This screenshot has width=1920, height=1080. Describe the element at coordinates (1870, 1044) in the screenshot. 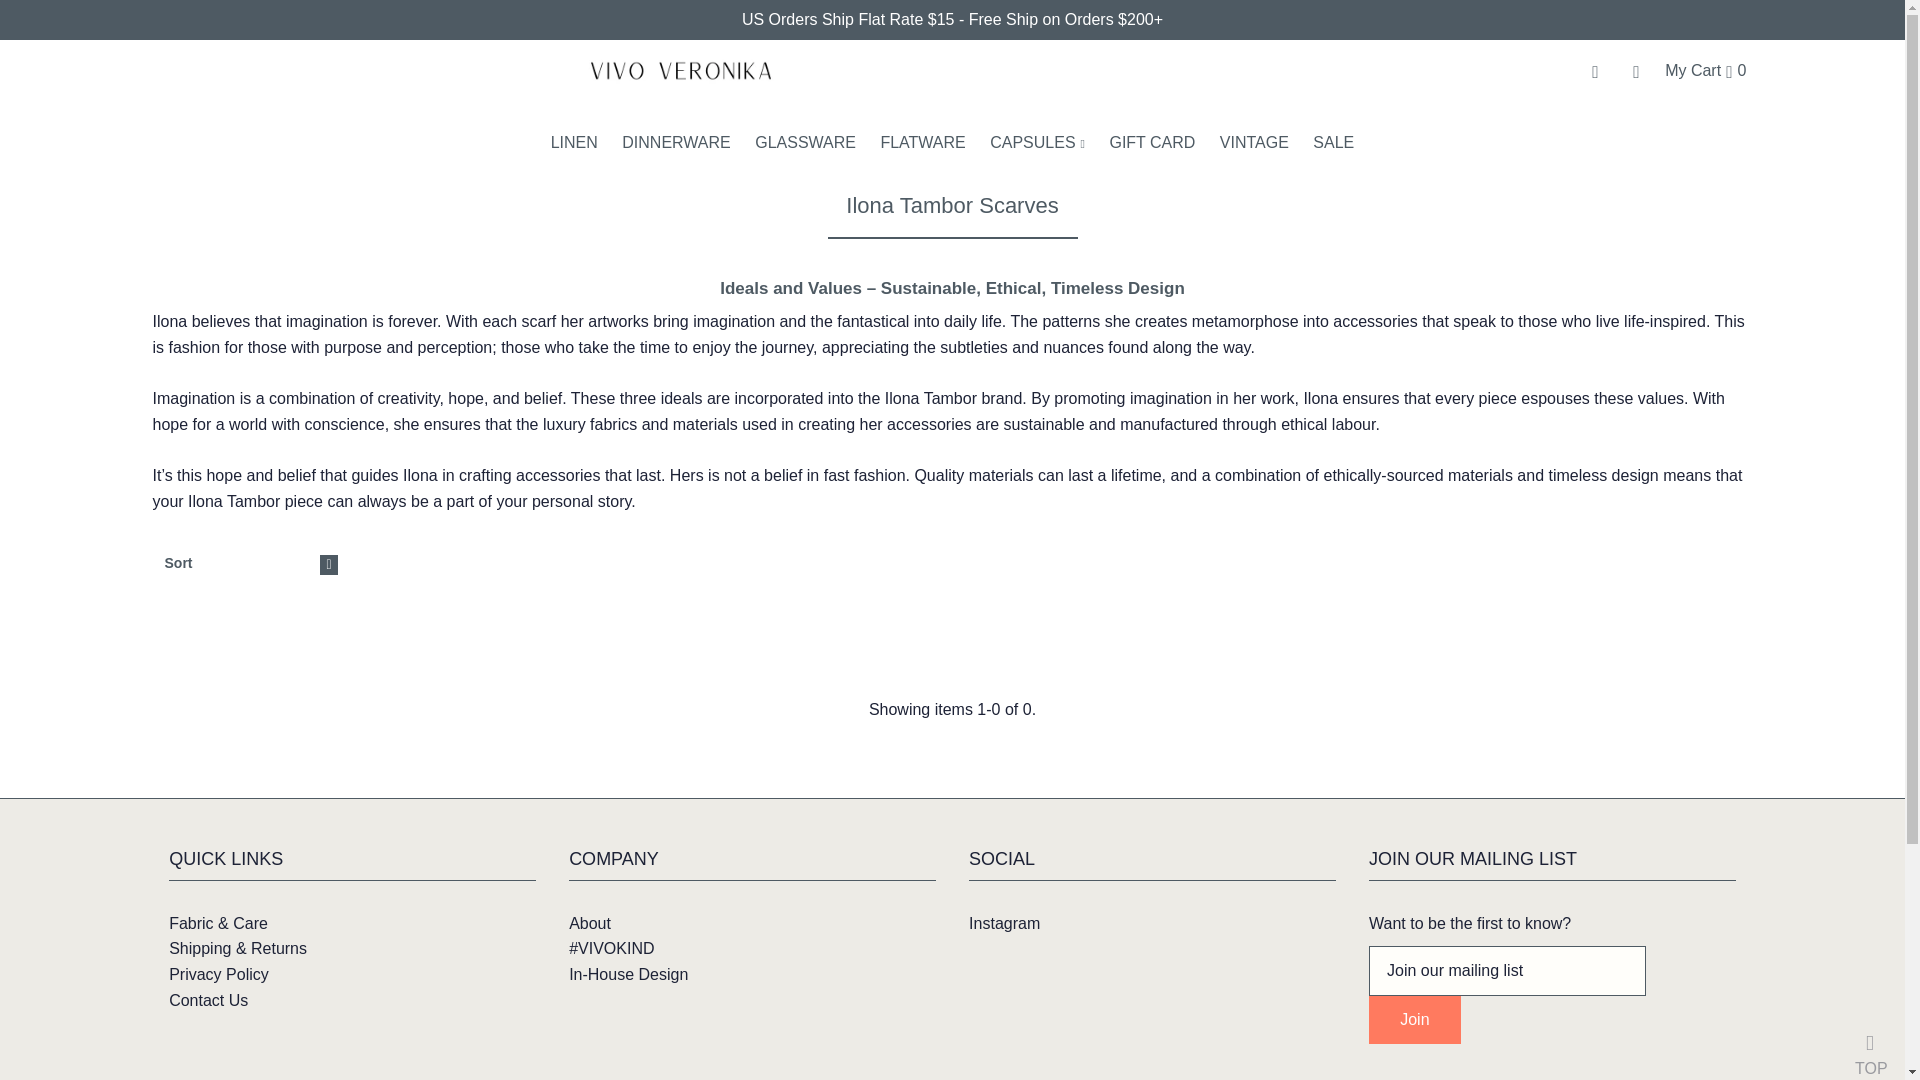

I see `TOP` at that location.